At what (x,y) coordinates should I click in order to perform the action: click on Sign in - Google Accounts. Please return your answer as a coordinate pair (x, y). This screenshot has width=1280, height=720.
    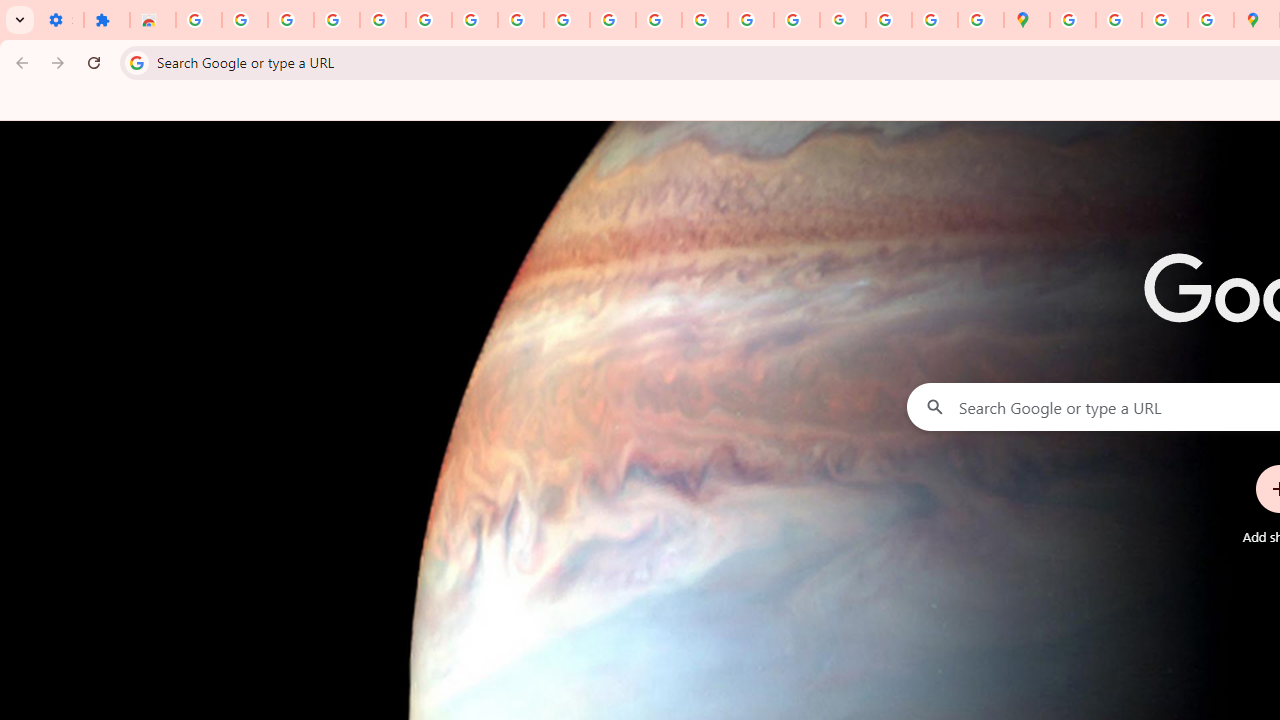
    Looking at the image, I should click on (198, 20).